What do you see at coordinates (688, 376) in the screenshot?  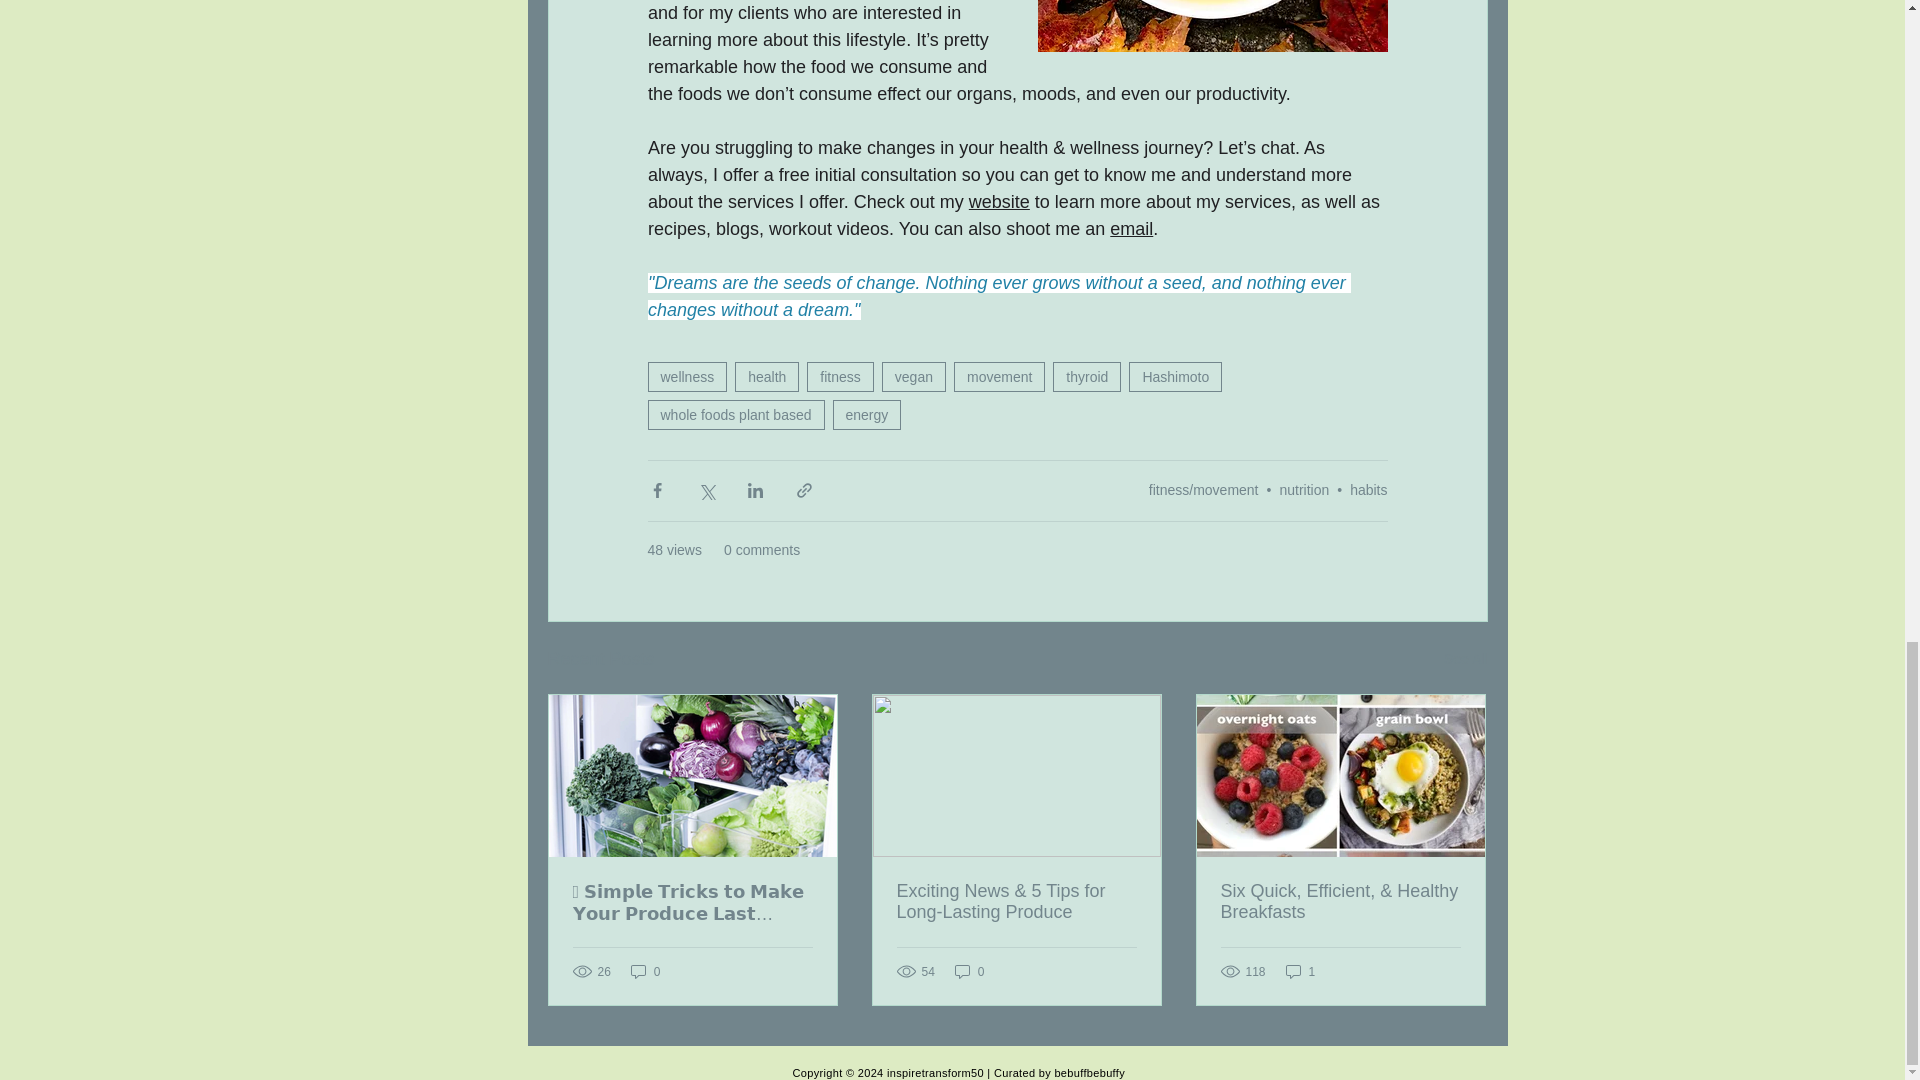 I see `wellness` at bounding box center [688, 376].